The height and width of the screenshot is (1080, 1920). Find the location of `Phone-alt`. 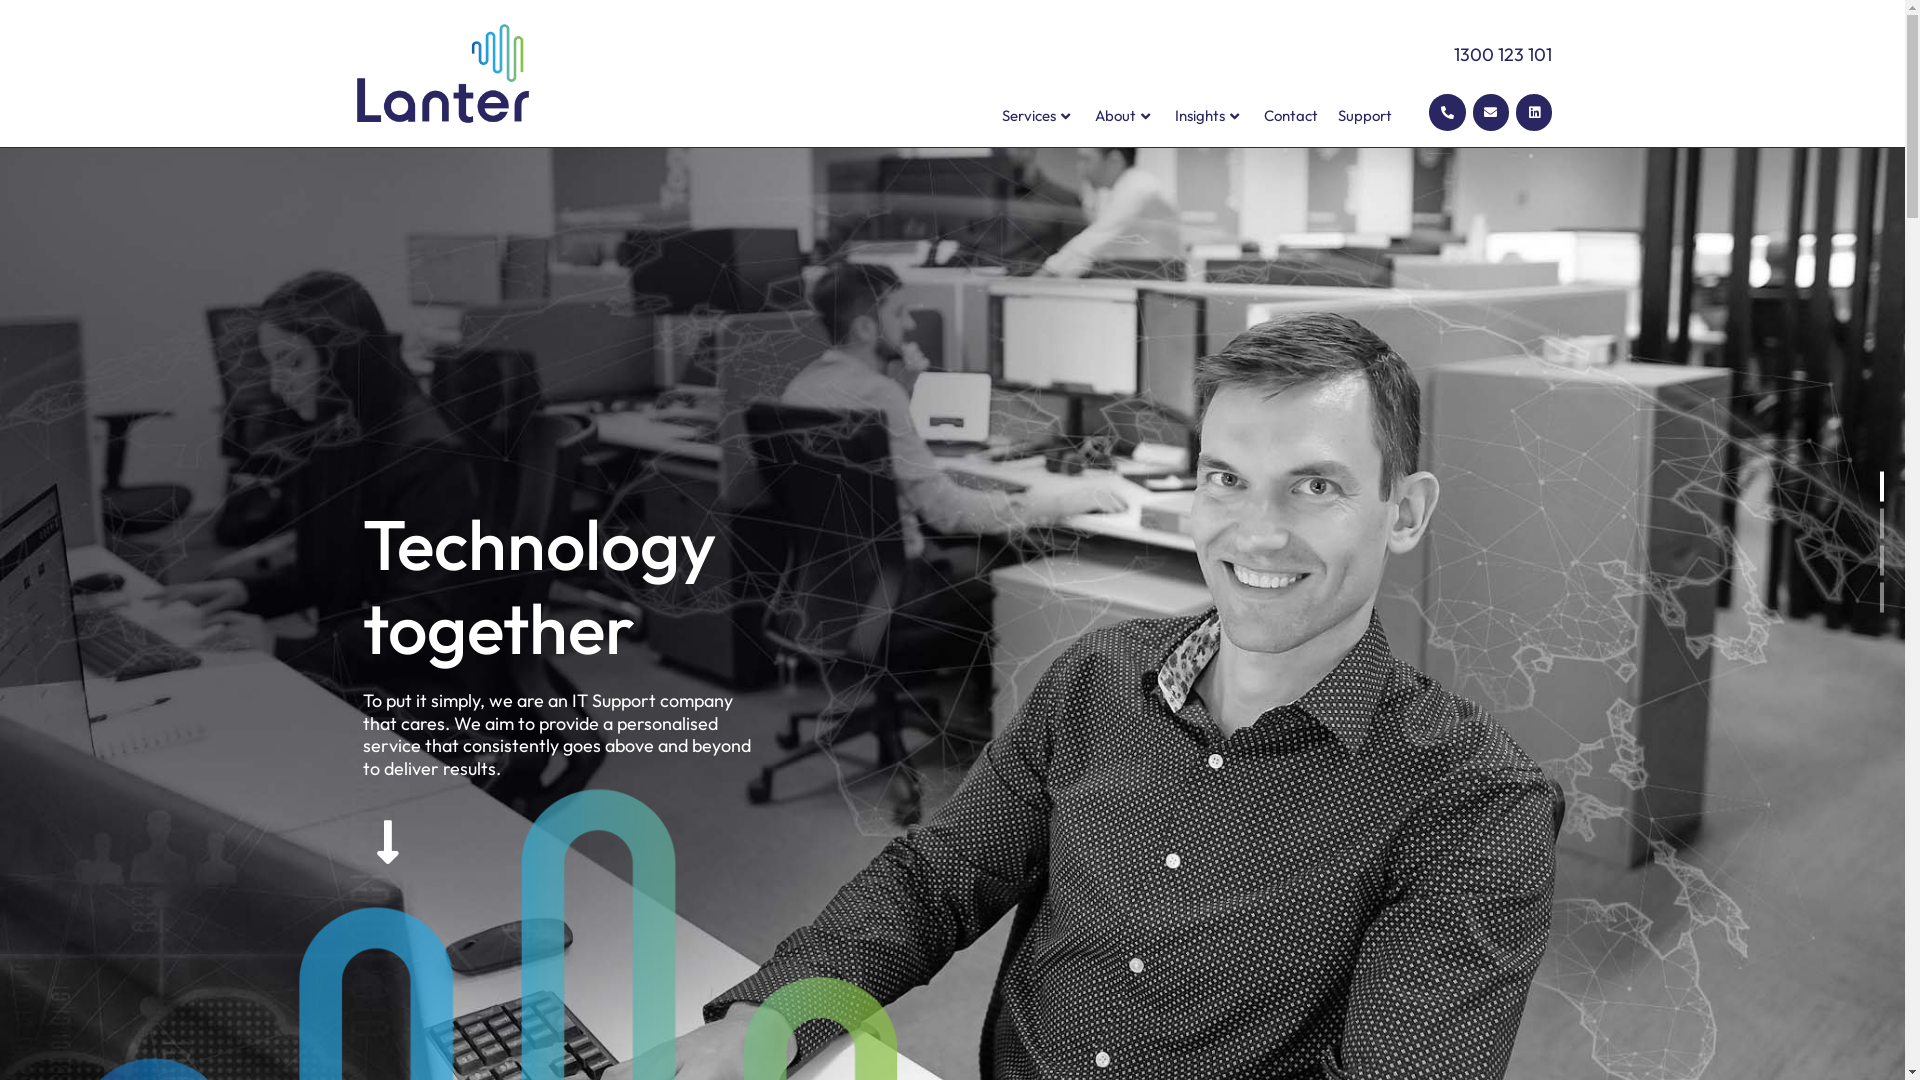

Phone-alt is located at coordinates (1447, 112).